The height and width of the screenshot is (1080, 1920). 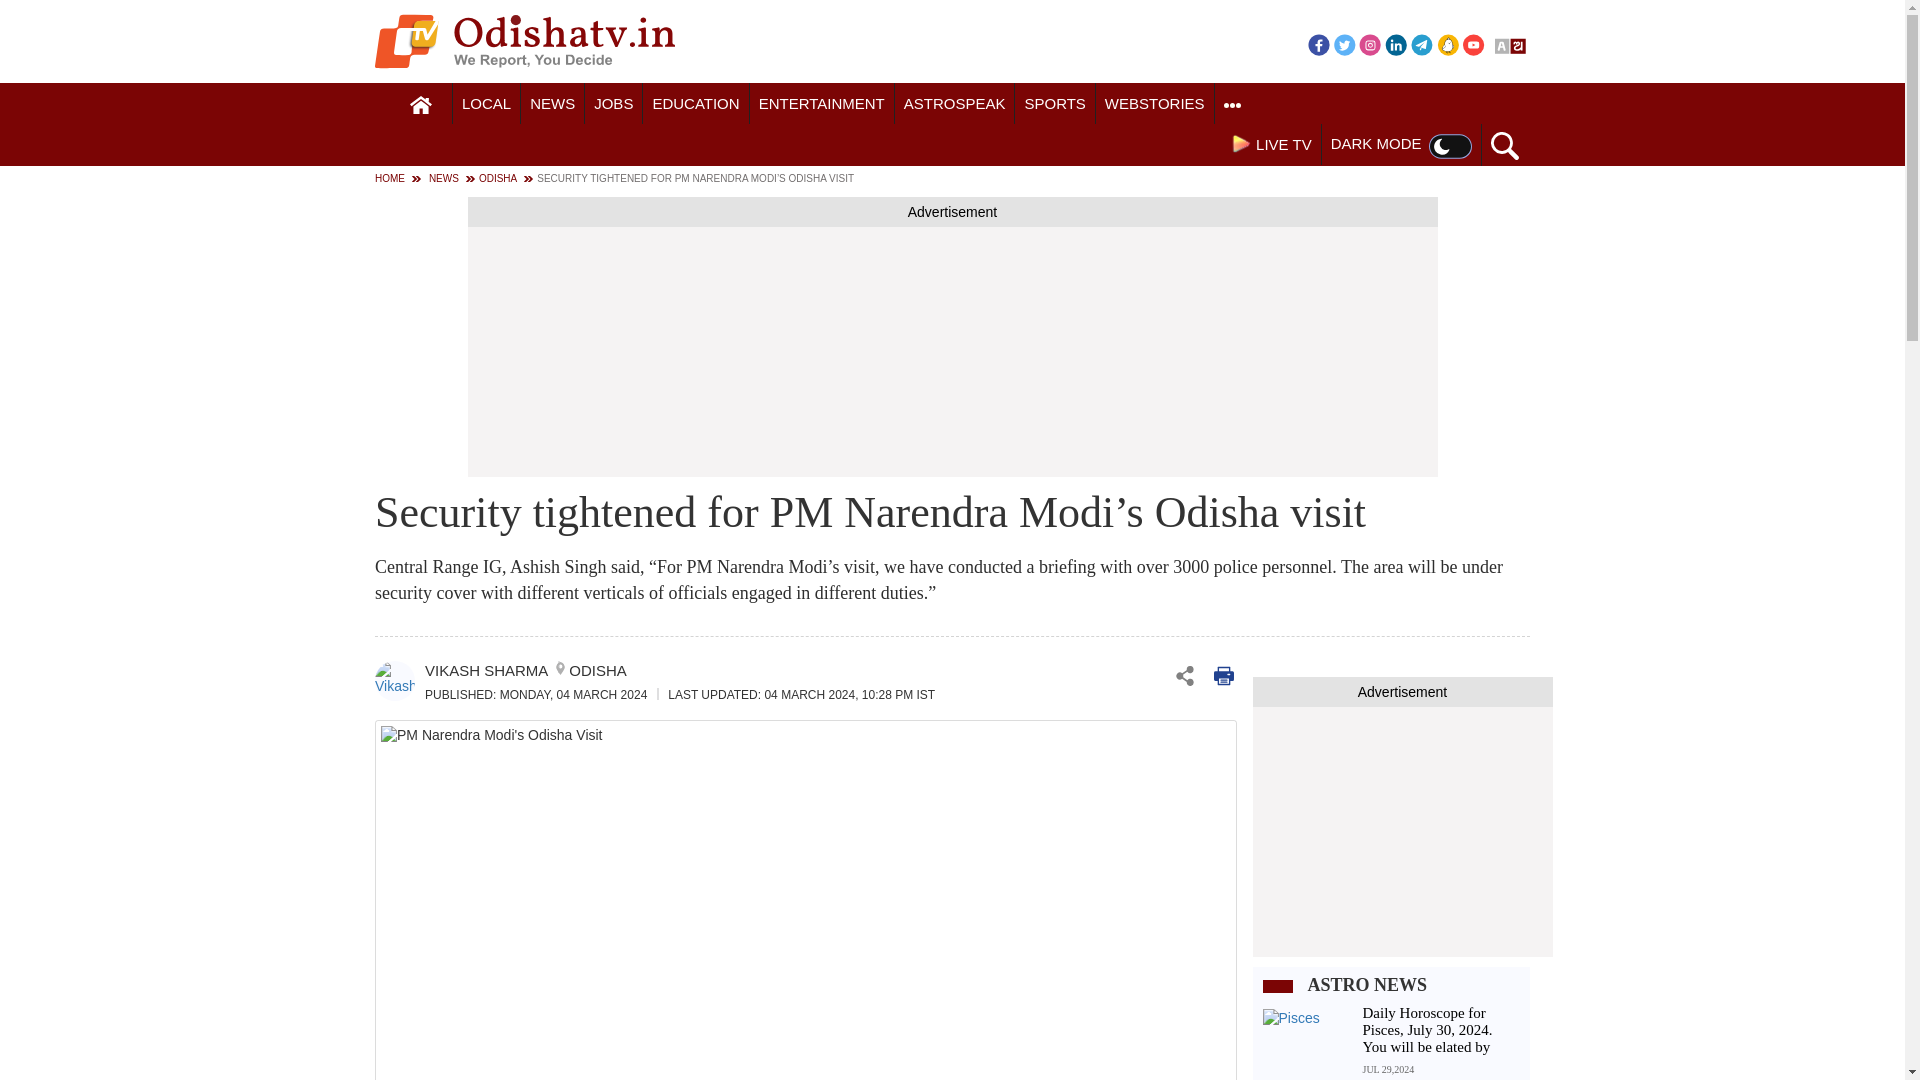 What do you see at coordinates (524, 41) in the screenshot?
I see `OdishaTV` at bounding box center [524, 41].